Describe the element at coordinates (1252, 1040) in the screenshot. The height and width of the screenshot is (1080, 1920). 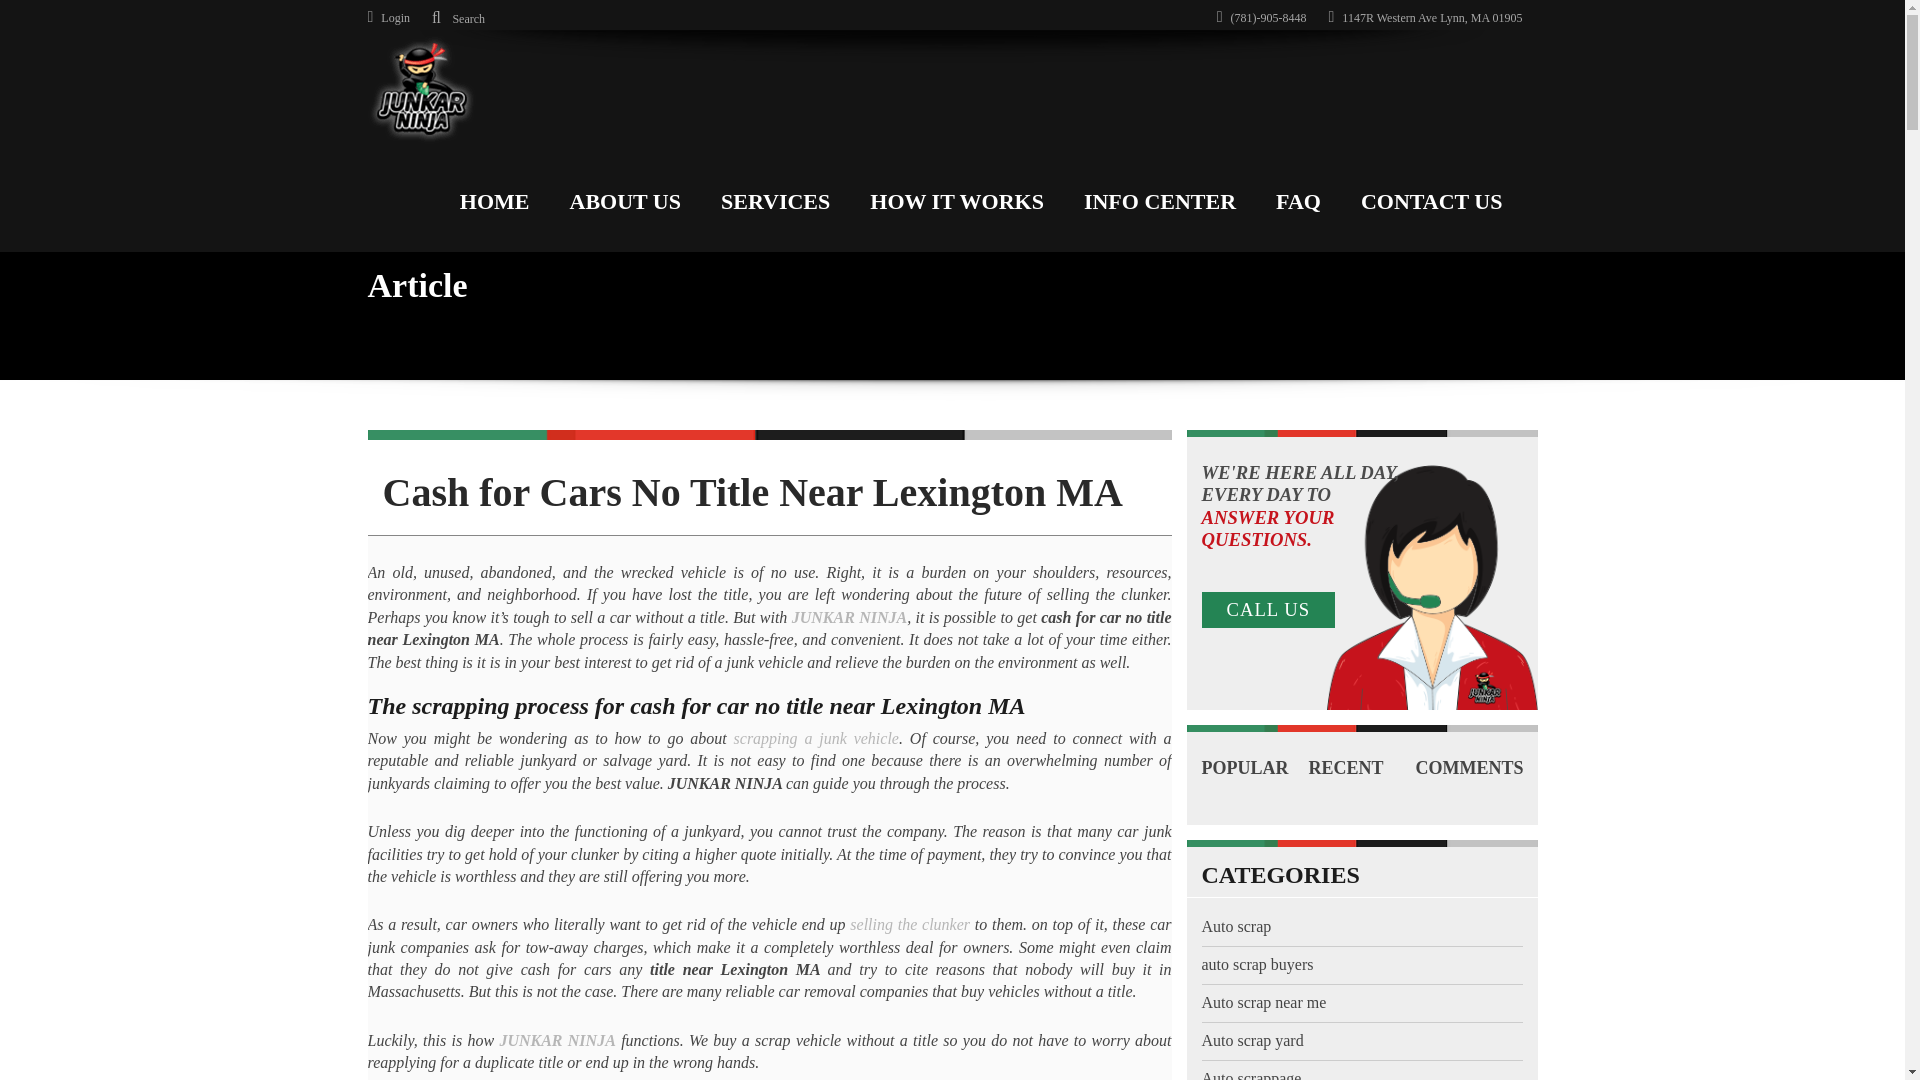
I see `Auto scrap yard` at that location.